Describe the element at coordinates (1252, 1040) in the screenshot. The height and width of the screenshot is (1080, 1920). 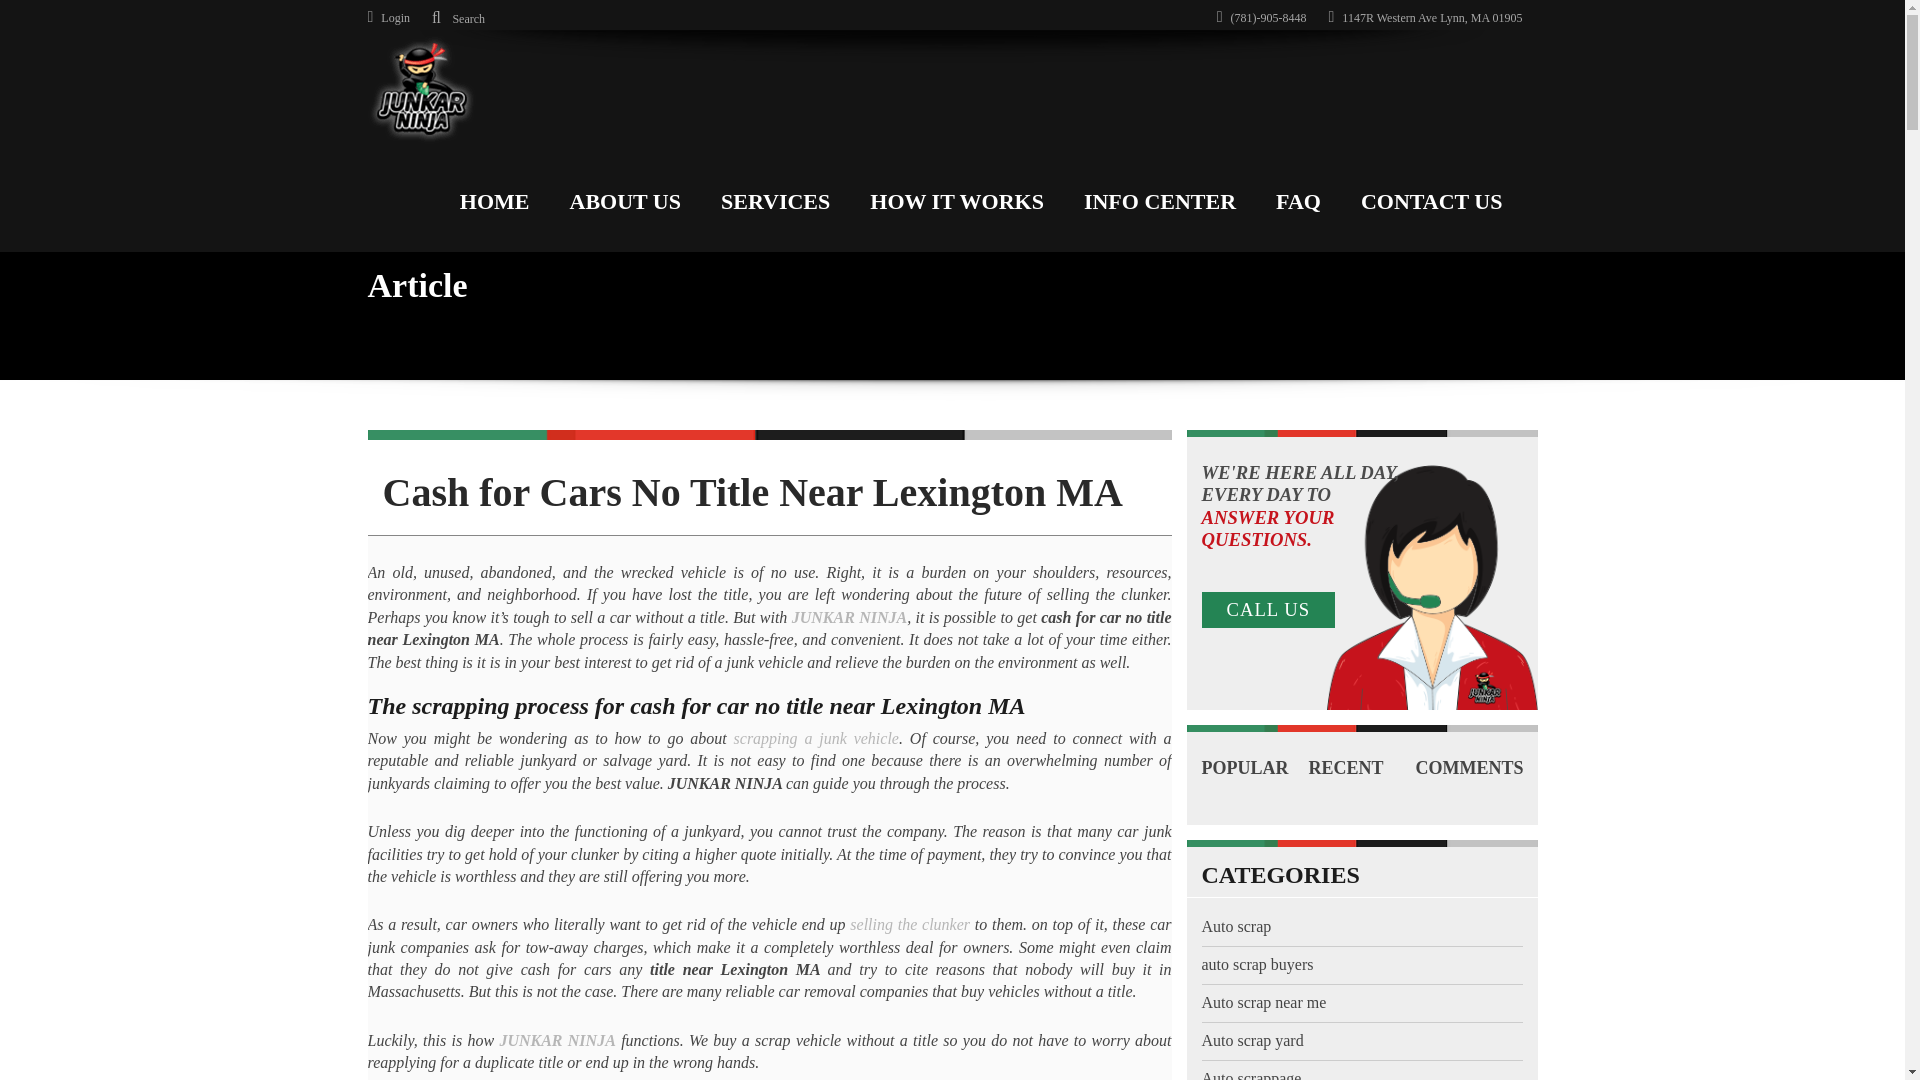
I see `Auto scrap yard` at that location.